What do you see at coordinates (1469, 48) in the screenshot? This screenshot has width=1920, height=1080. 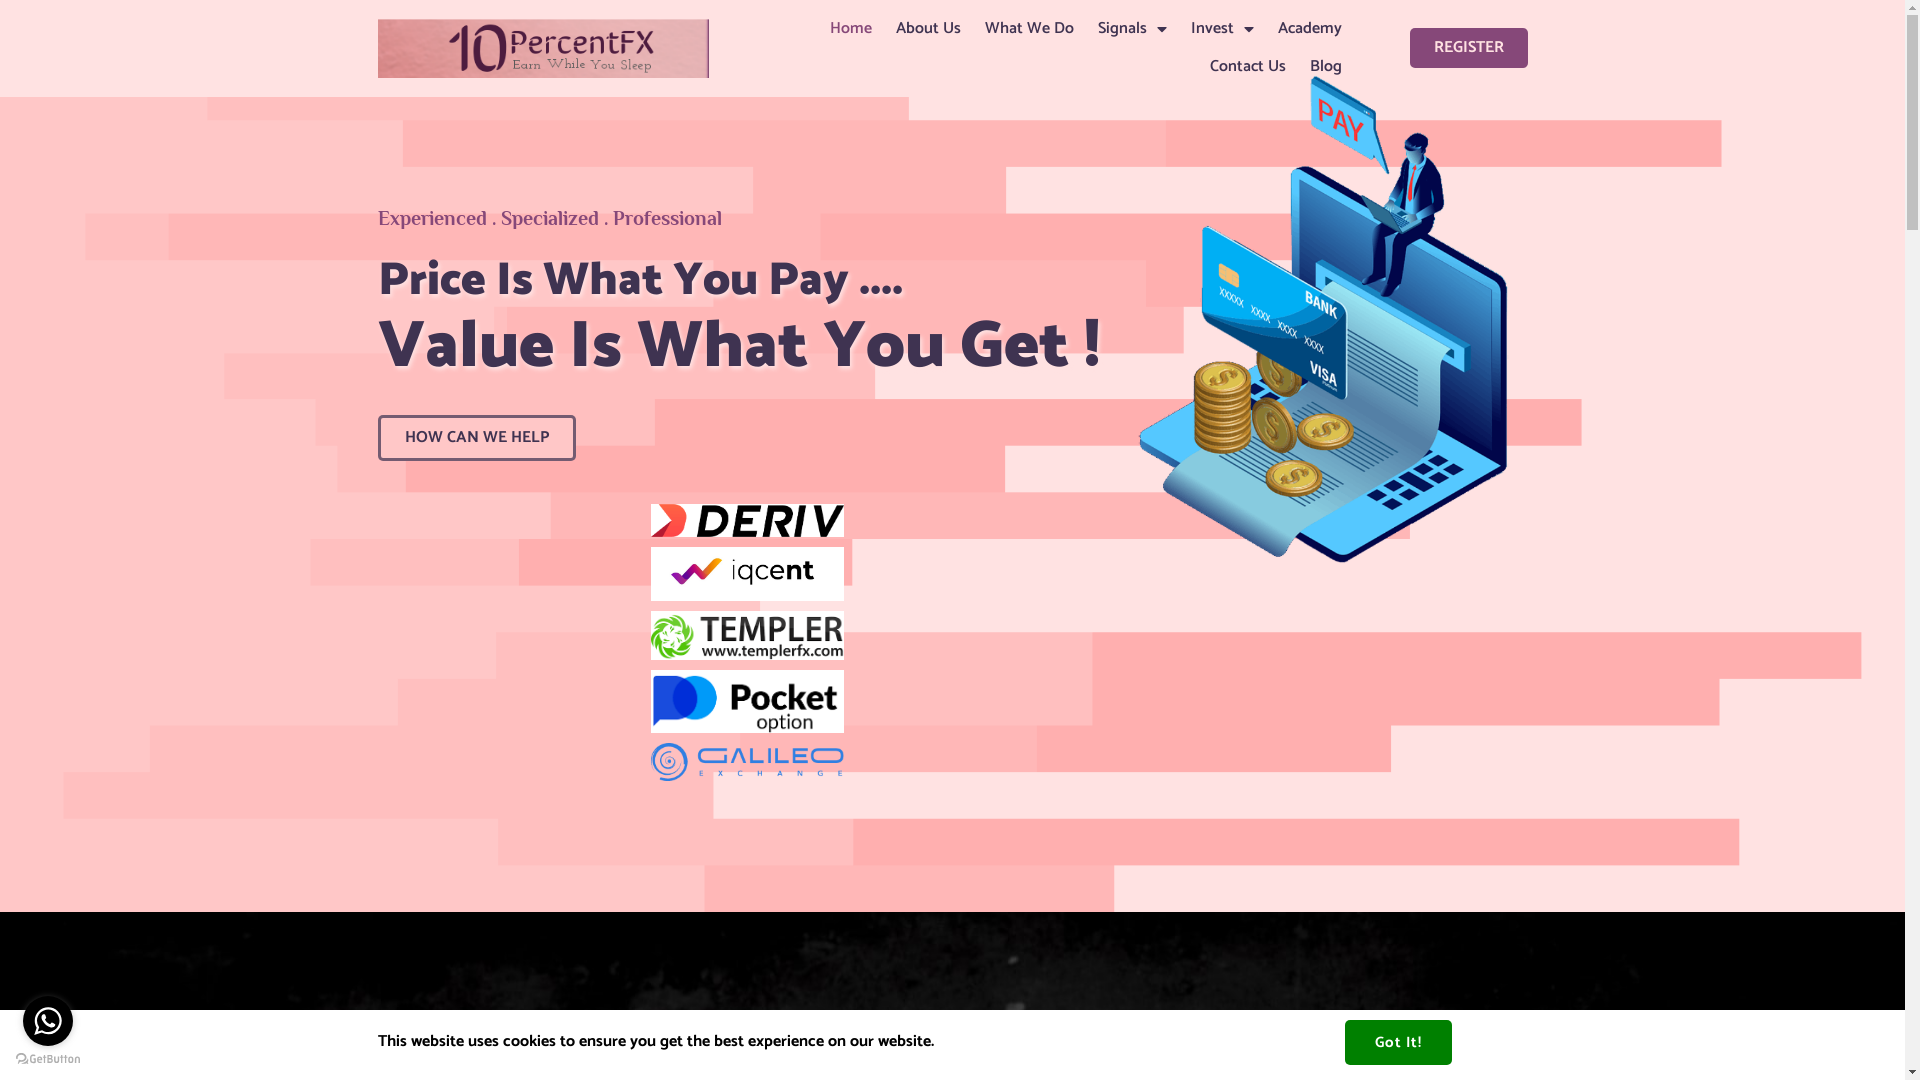 I see `REGISTER` at bounding box center [1469, 48].